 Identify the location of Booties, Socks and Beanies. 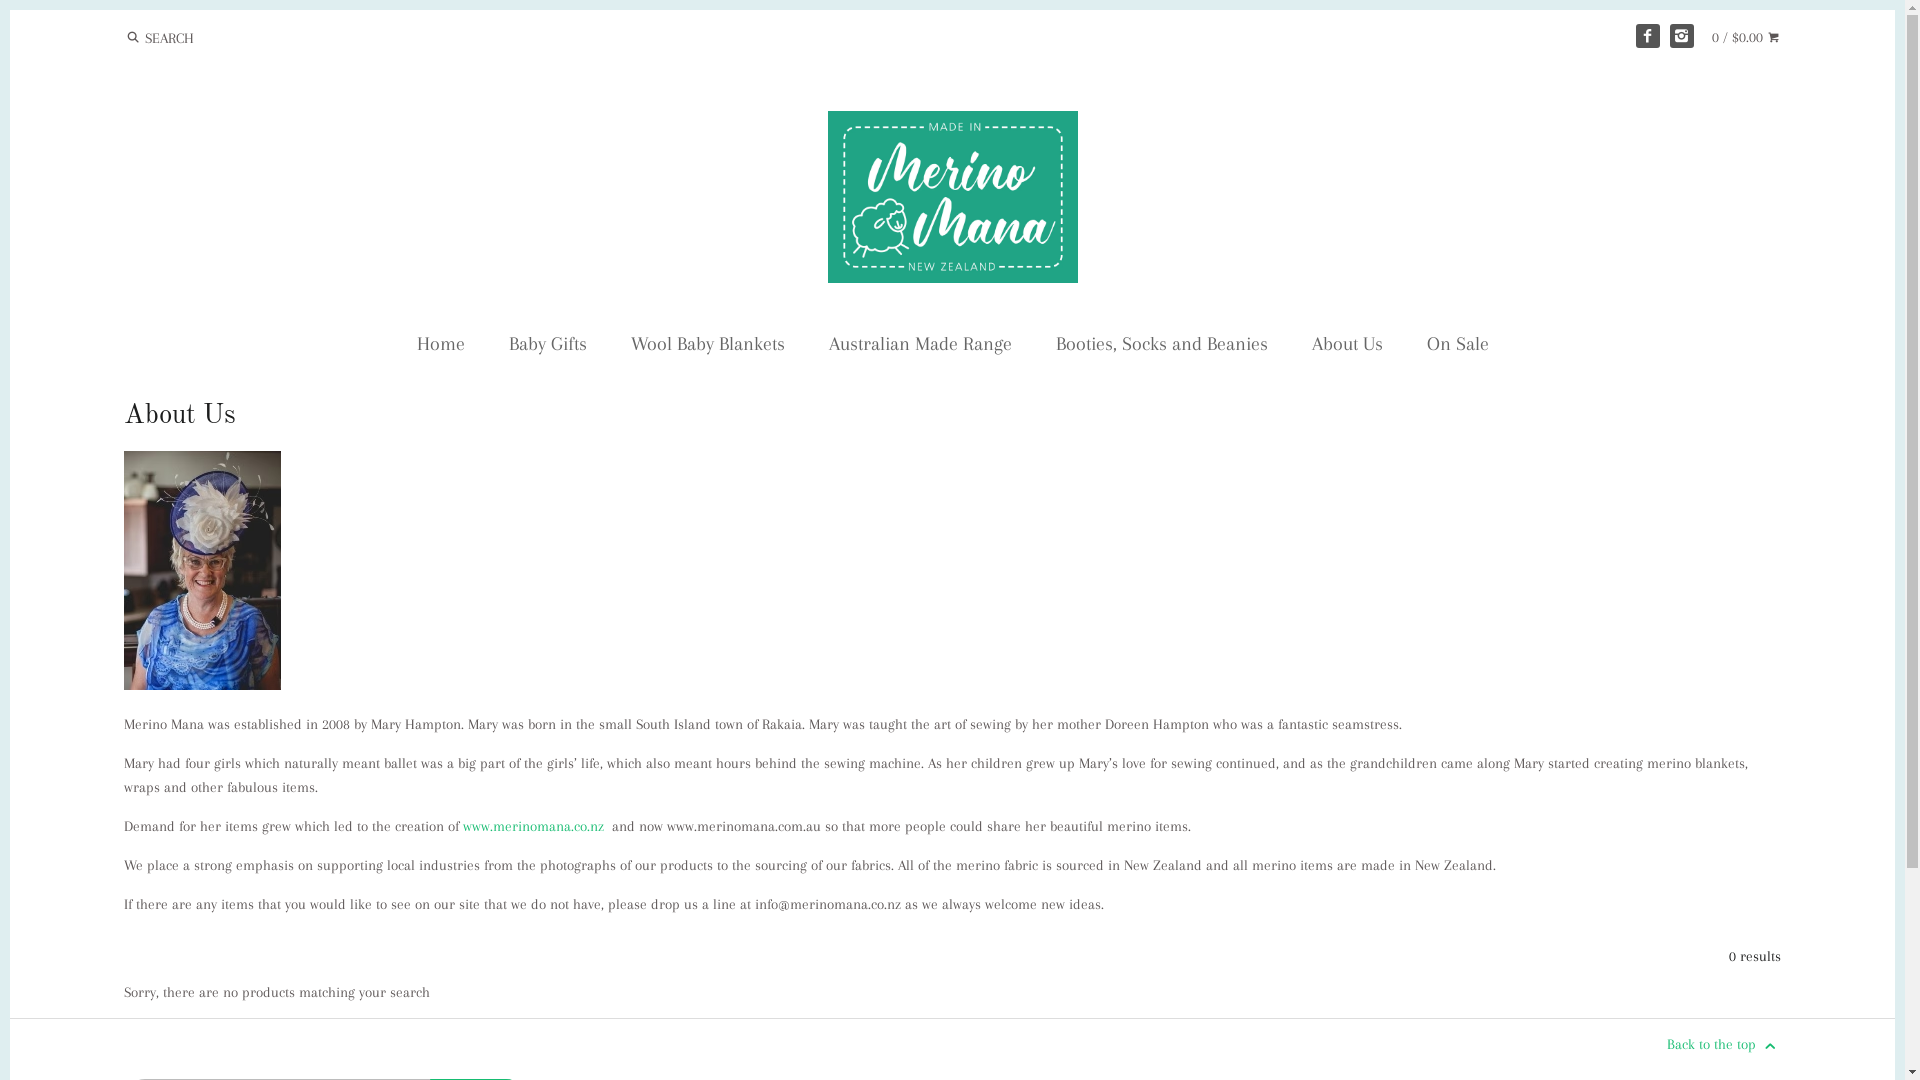
(1162, 348).